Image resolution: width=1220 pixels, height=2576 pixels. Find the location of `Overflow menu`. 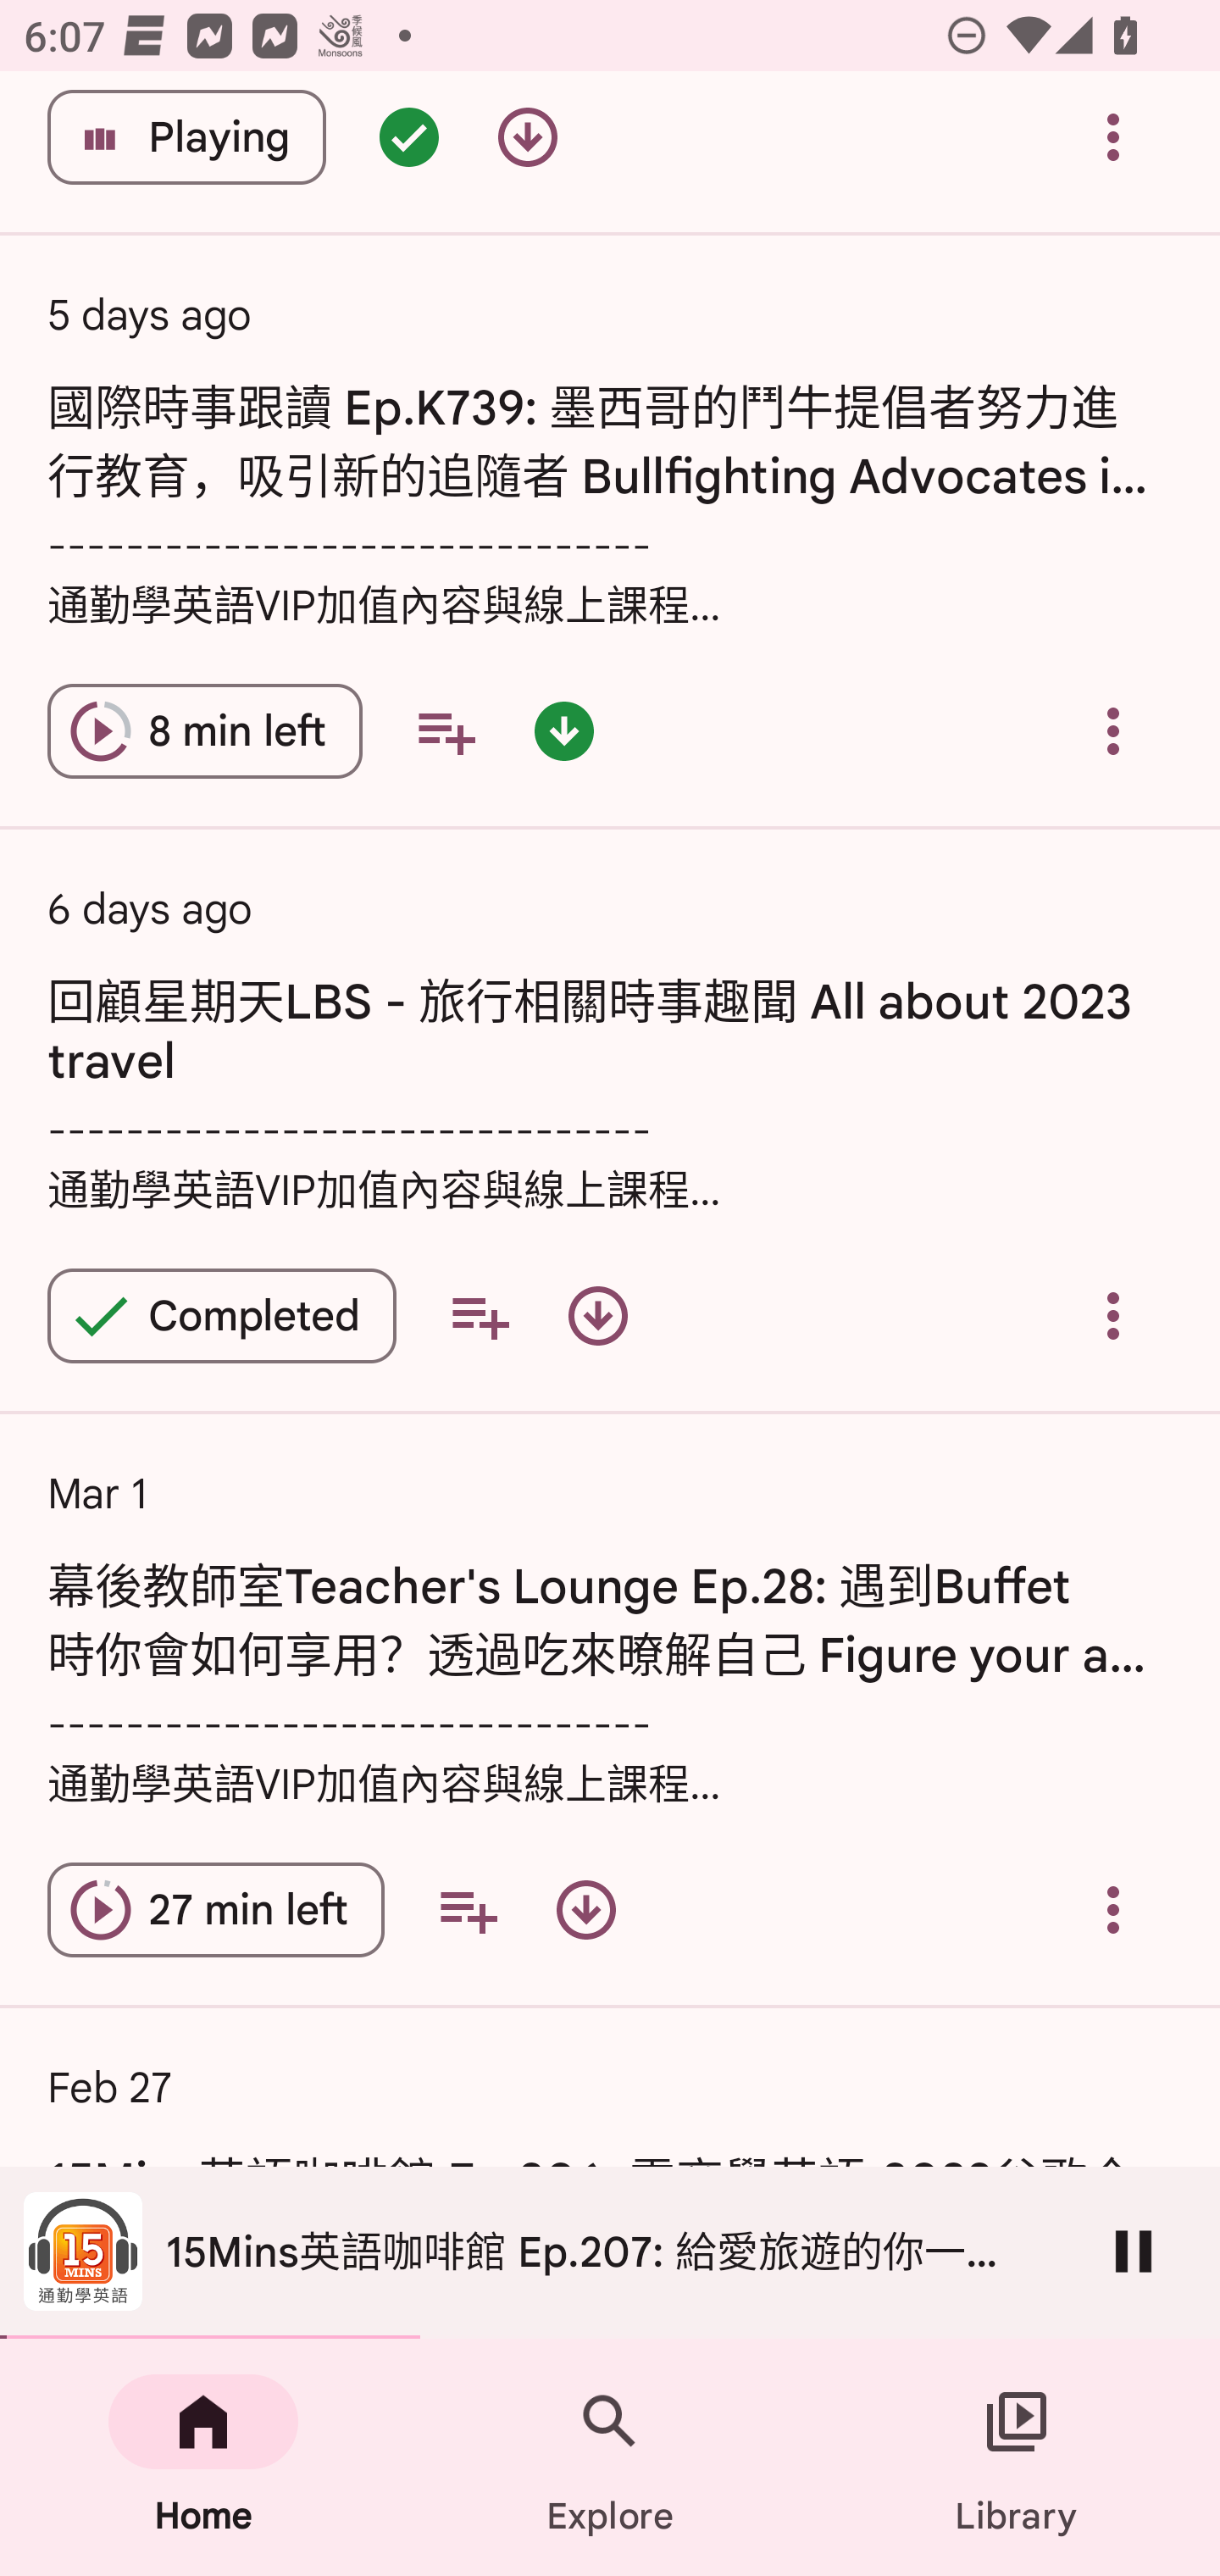

Overflow menu is located at coordinates (1113, 1910).